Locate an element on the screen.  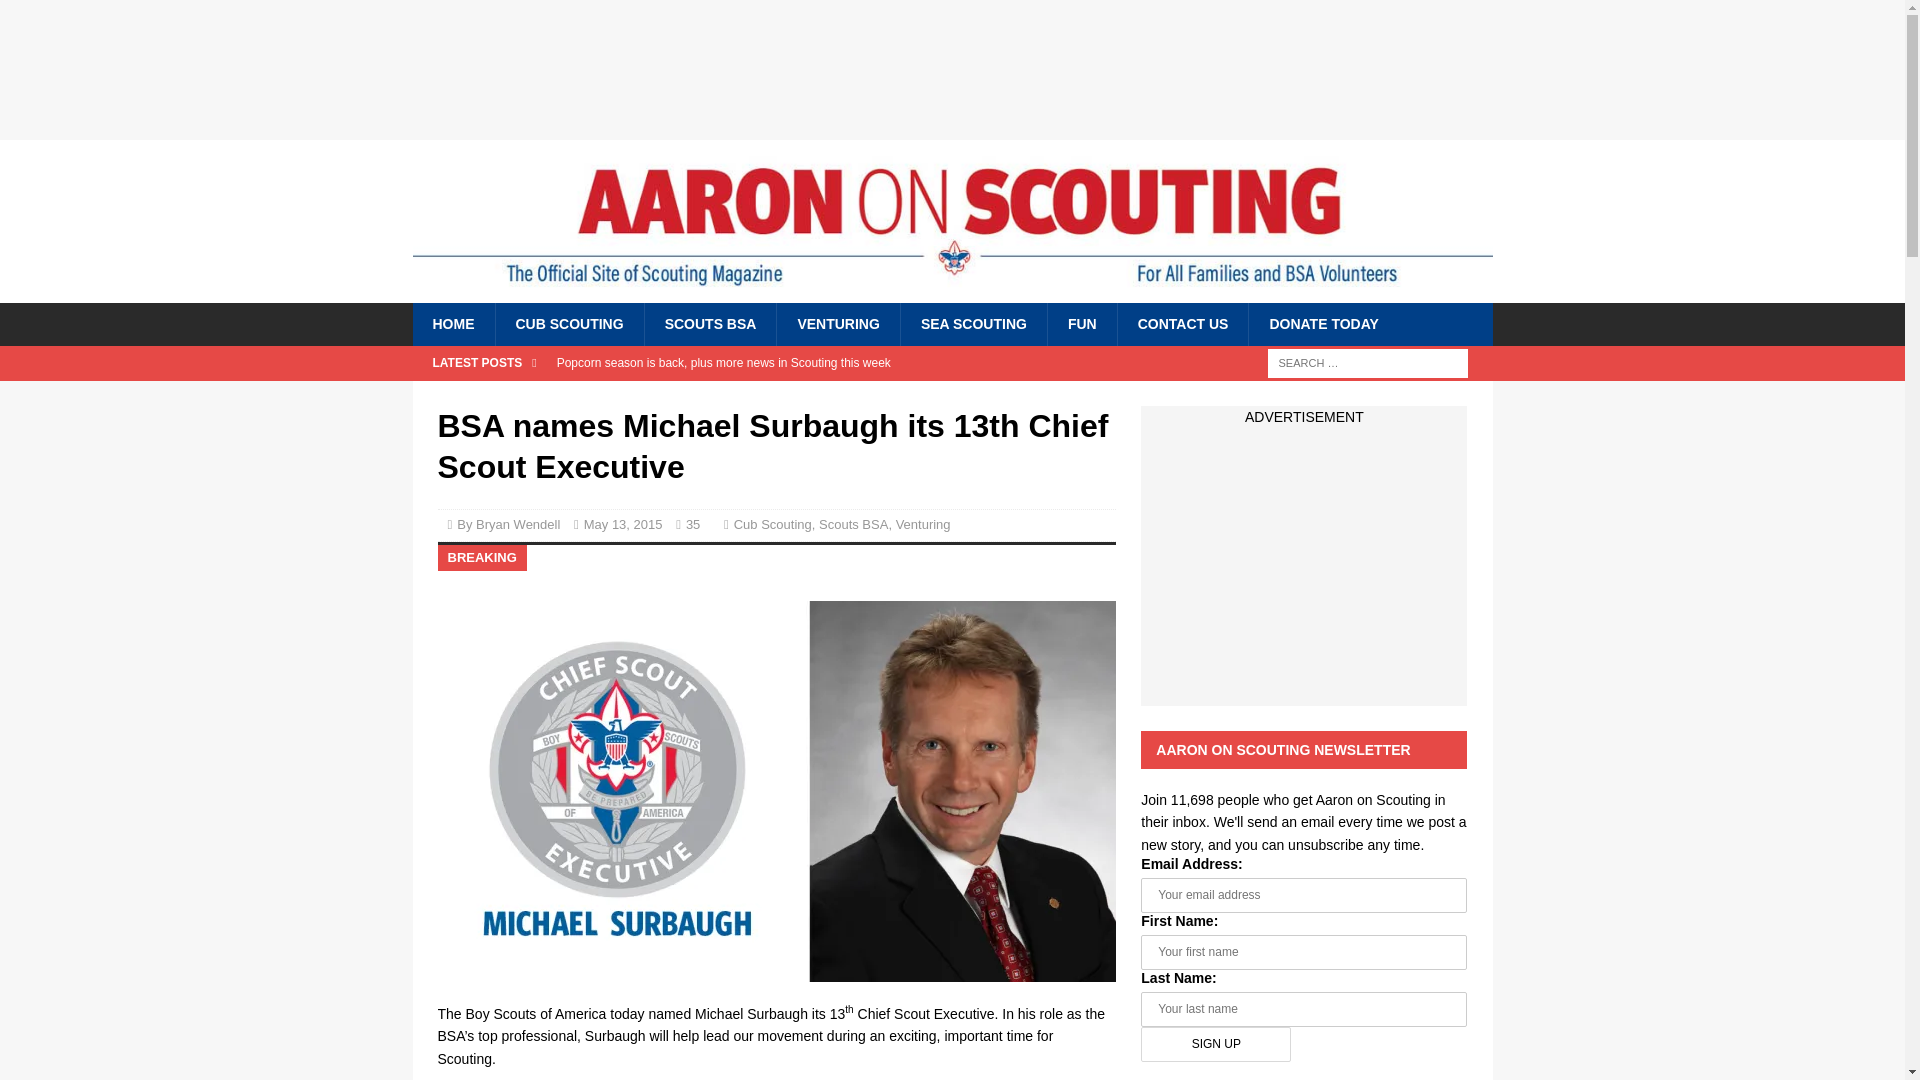
Cub Scouting is located at coordinates (772, 524).